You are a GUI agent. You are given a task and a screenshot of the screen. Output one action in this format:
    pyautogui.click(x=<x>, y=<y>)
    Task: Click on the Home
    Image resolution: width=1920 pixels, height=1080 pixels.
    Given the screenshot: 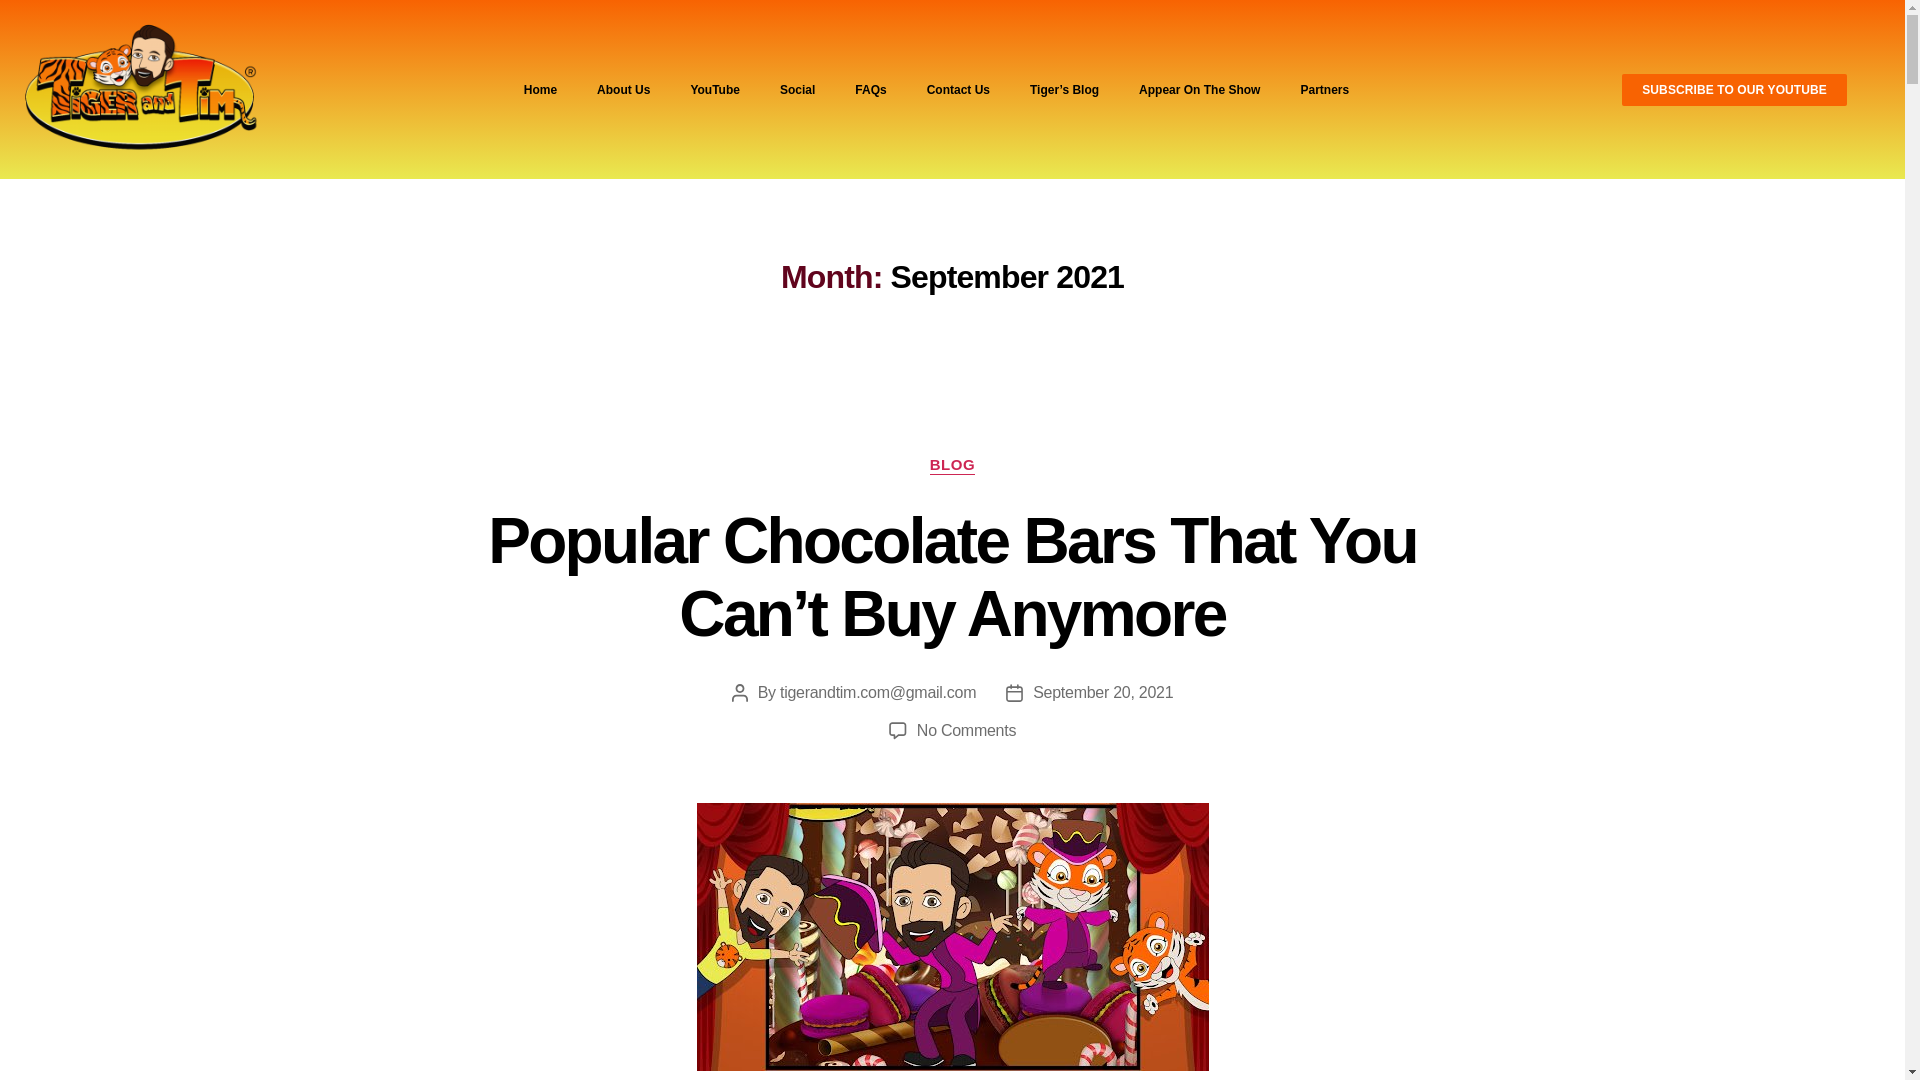 What is the action you would take?
    pyautogui.click(x=540, y=90)
    